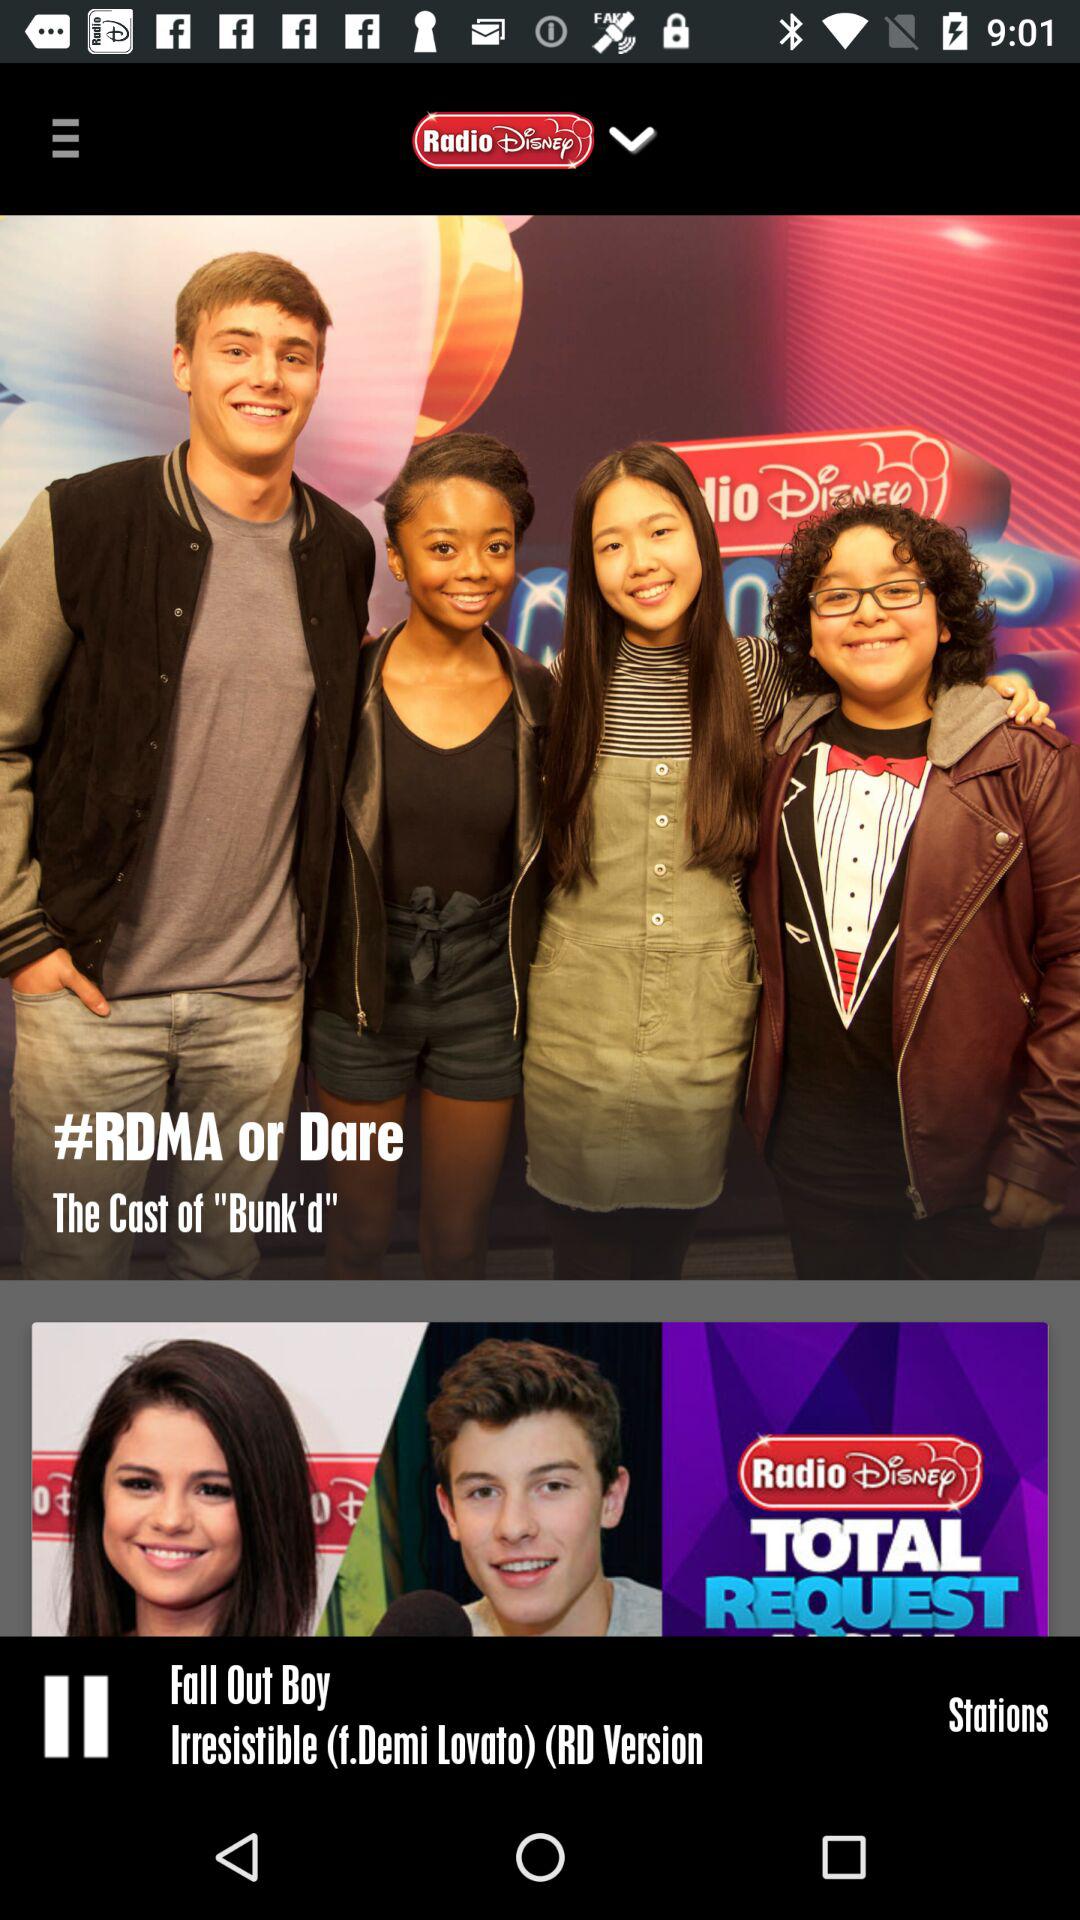  What do you see at coordinates (998, 1714) in the screenshot?
I see `open the stations icon` at bounding box center [998, 1714].